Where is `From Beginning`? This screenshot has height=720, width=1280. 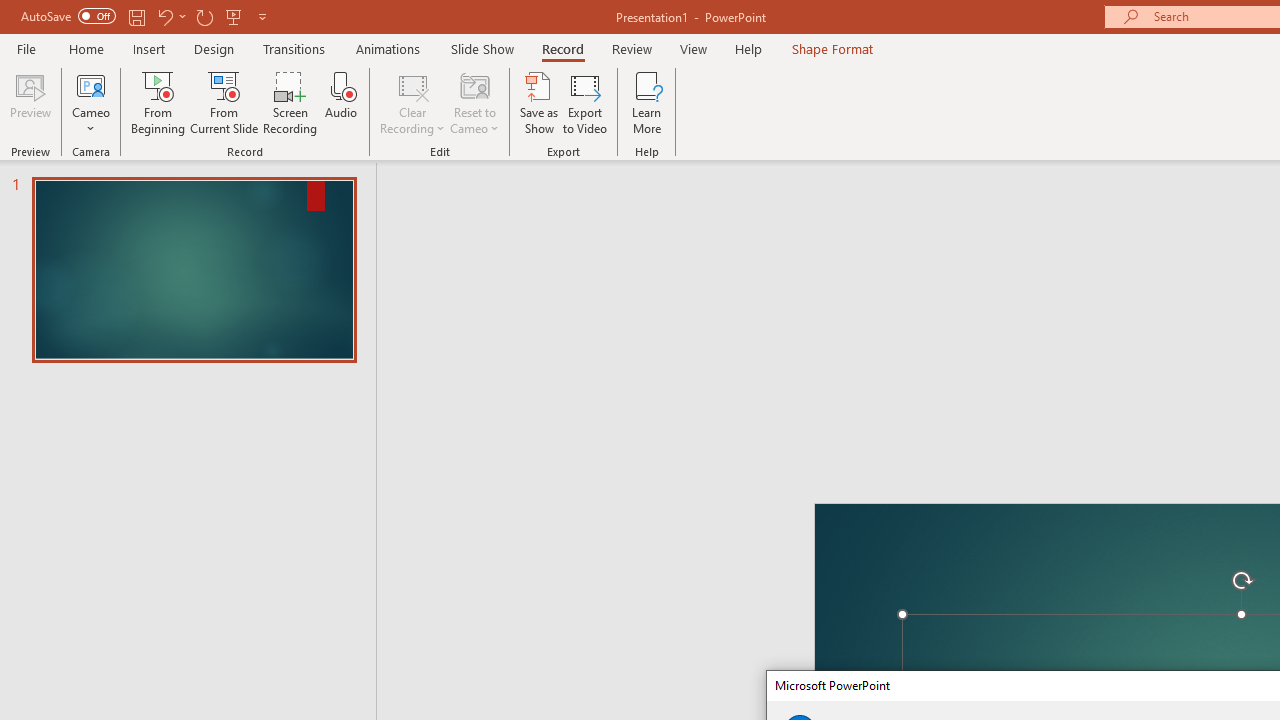 From Beginning is located at coordinates (234, 16).